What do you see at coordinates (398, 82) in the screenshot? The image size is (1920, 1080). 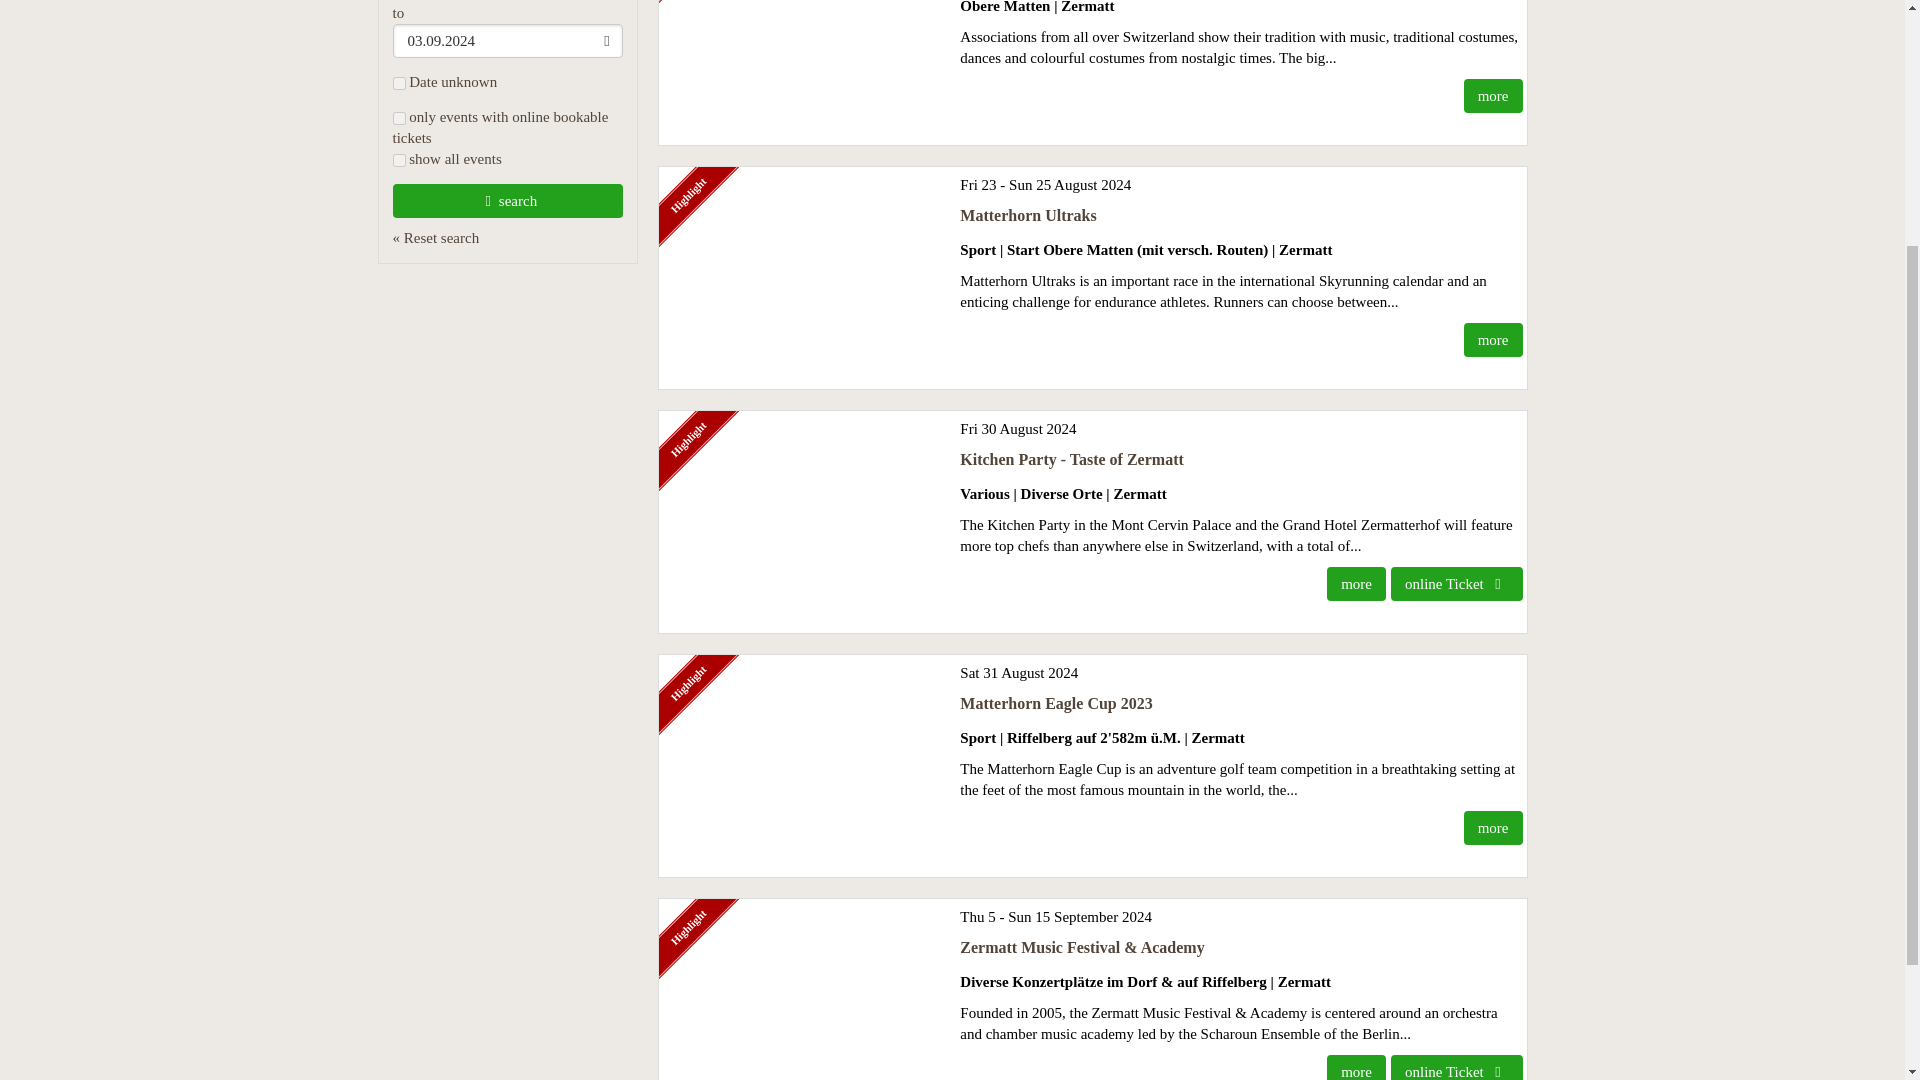 I see `1` at bounding box center [398, 82].